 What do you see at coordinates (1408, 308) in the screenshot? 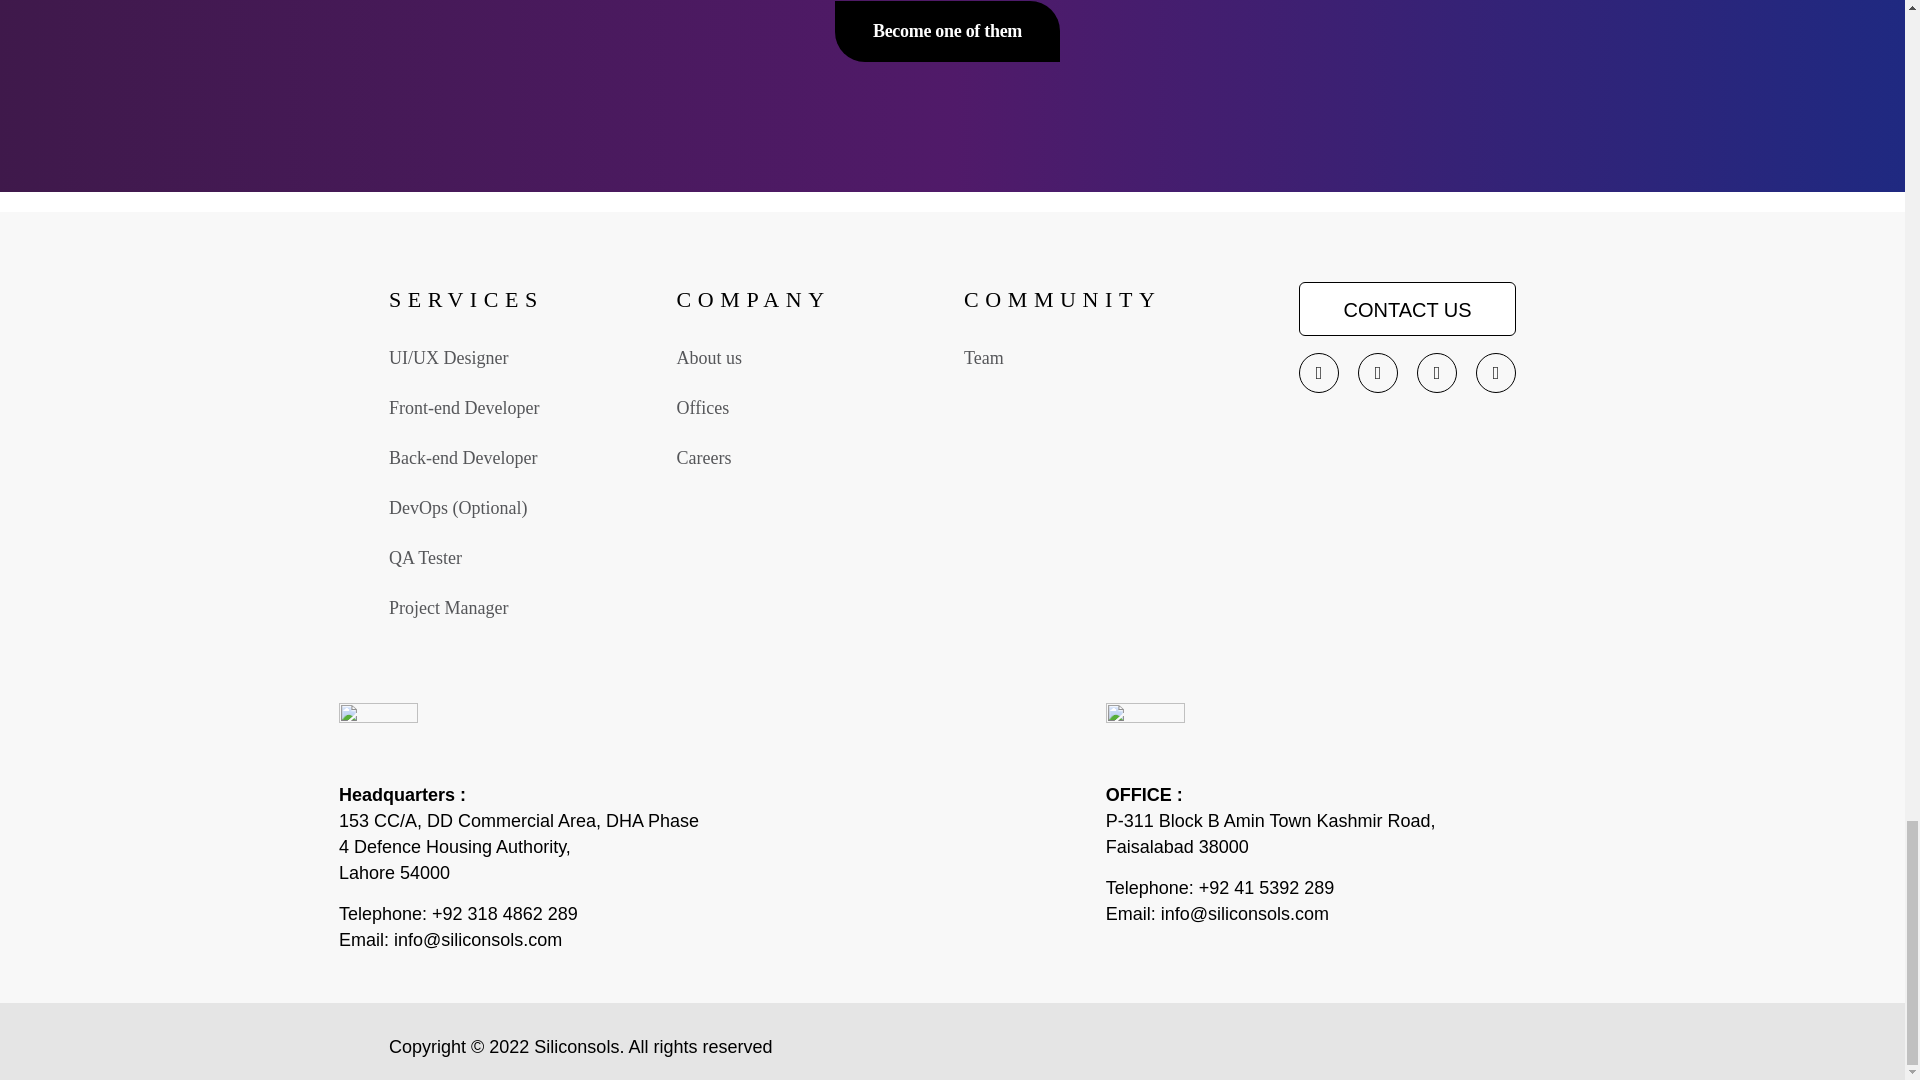
I see `CONTACT US` at bounding box center [1408, 308].